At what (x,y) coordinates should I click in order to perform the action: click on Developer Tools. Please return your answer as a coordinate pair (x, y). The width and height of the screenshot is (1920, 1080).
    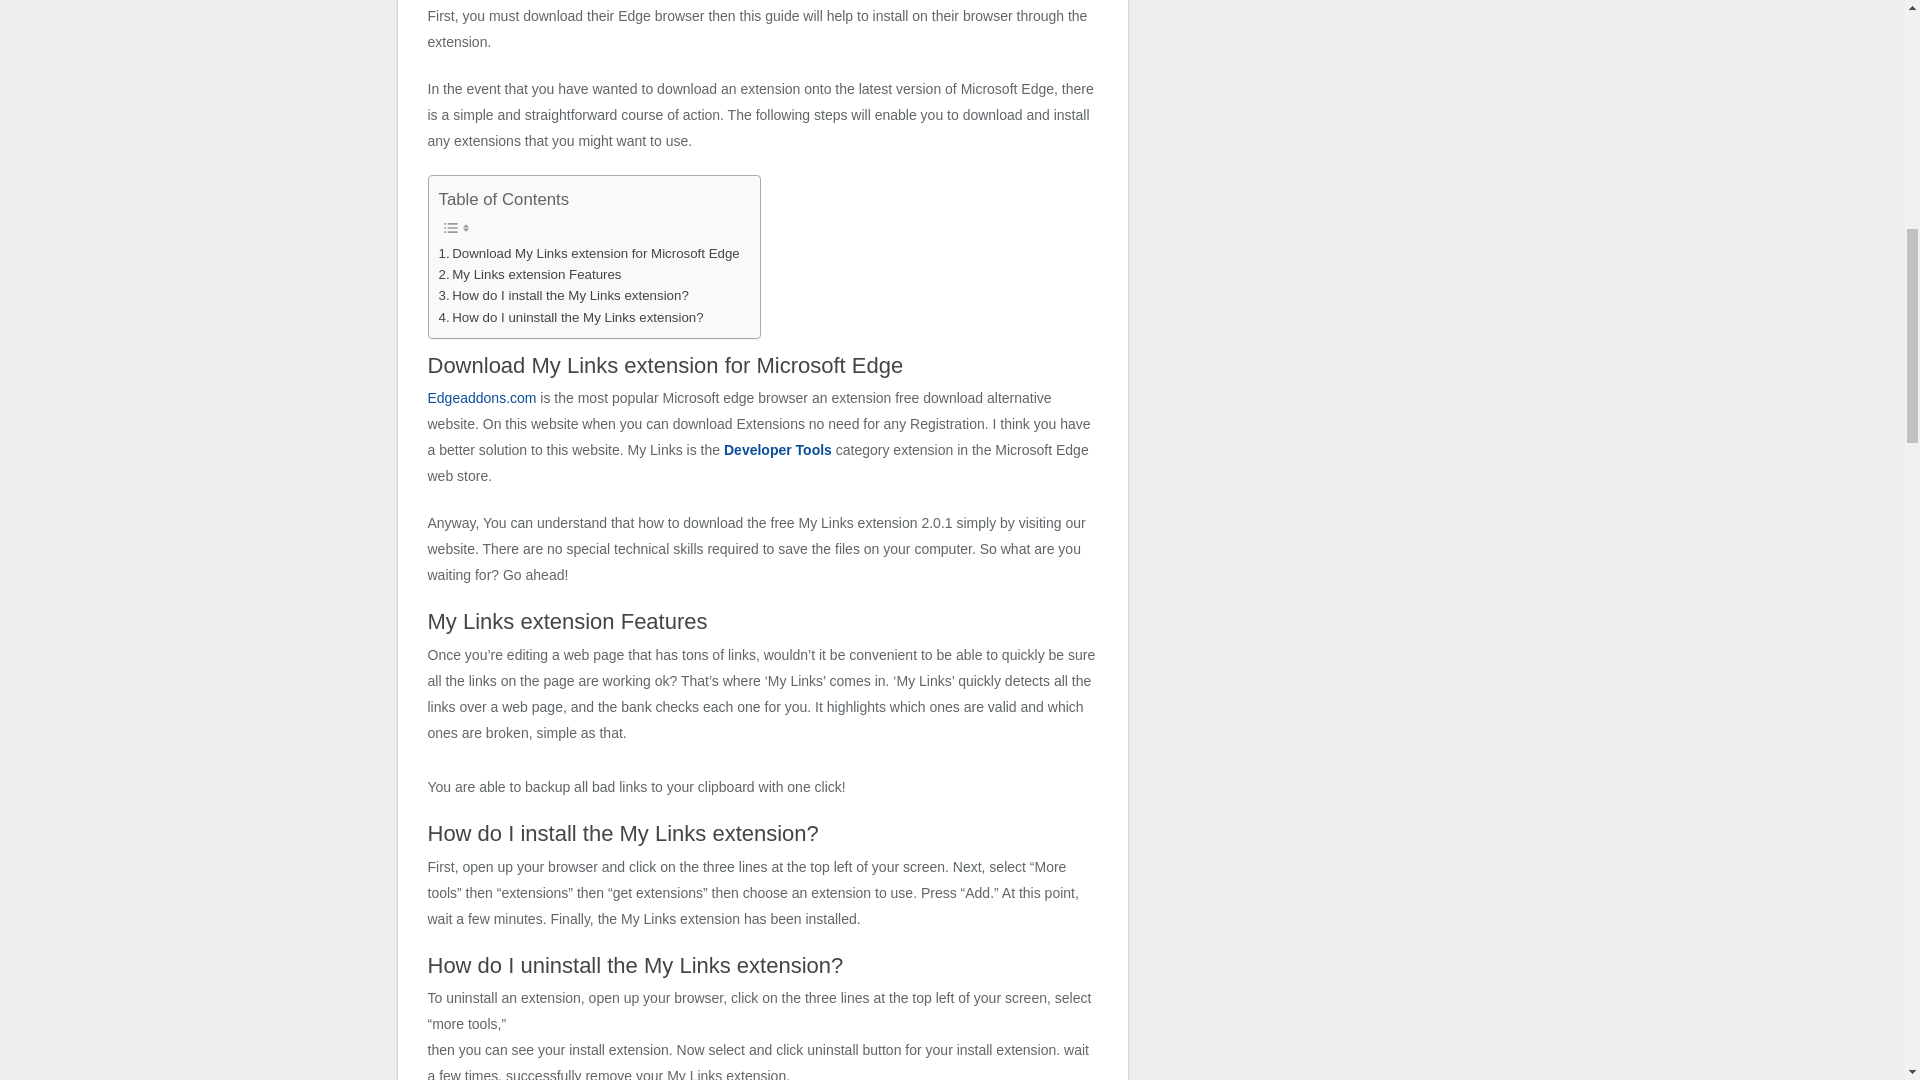
    Looking at the image, I should click on (777, 449).